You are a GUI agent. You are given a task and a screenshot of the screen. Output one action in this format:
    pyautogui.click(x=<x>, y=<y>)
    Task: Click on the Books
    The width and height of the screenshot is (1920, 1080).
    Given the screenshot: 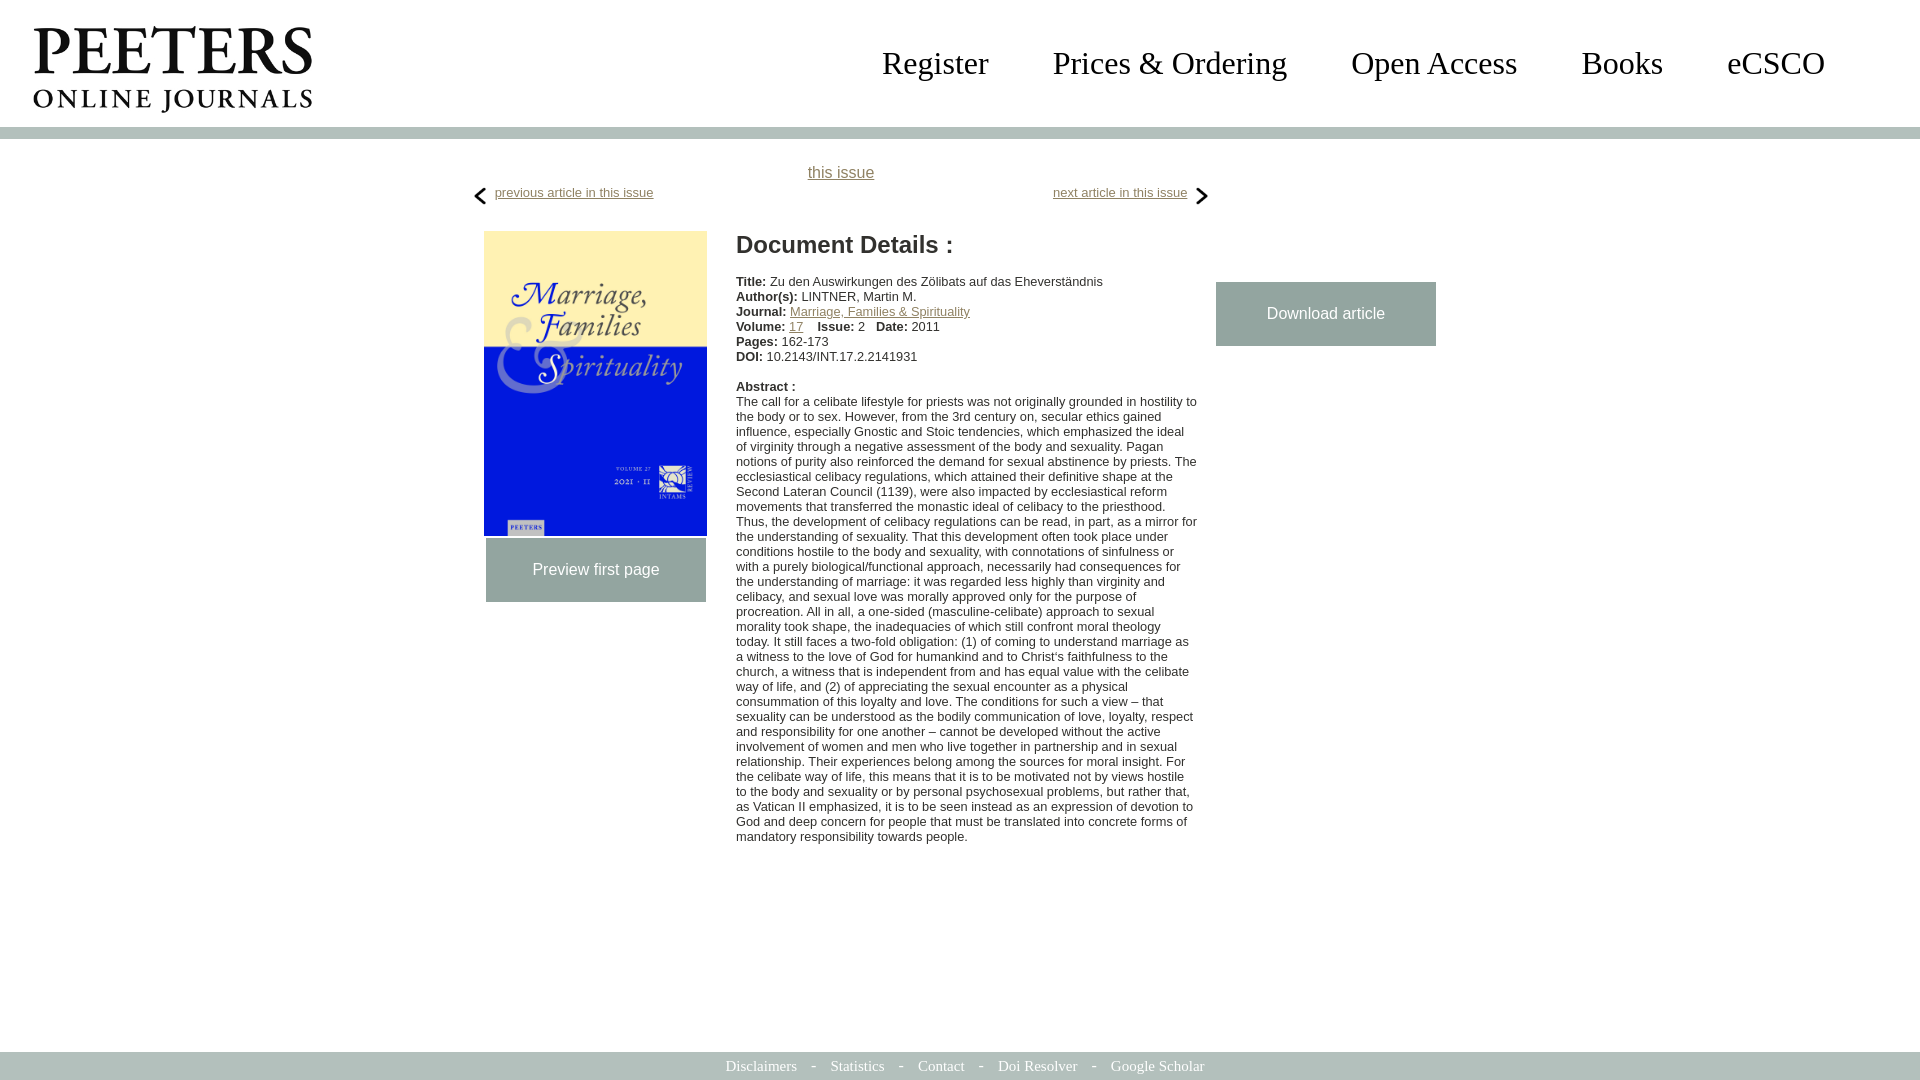 What is the action you would take?
    pyautogui.click(x=1621, y=63)
    